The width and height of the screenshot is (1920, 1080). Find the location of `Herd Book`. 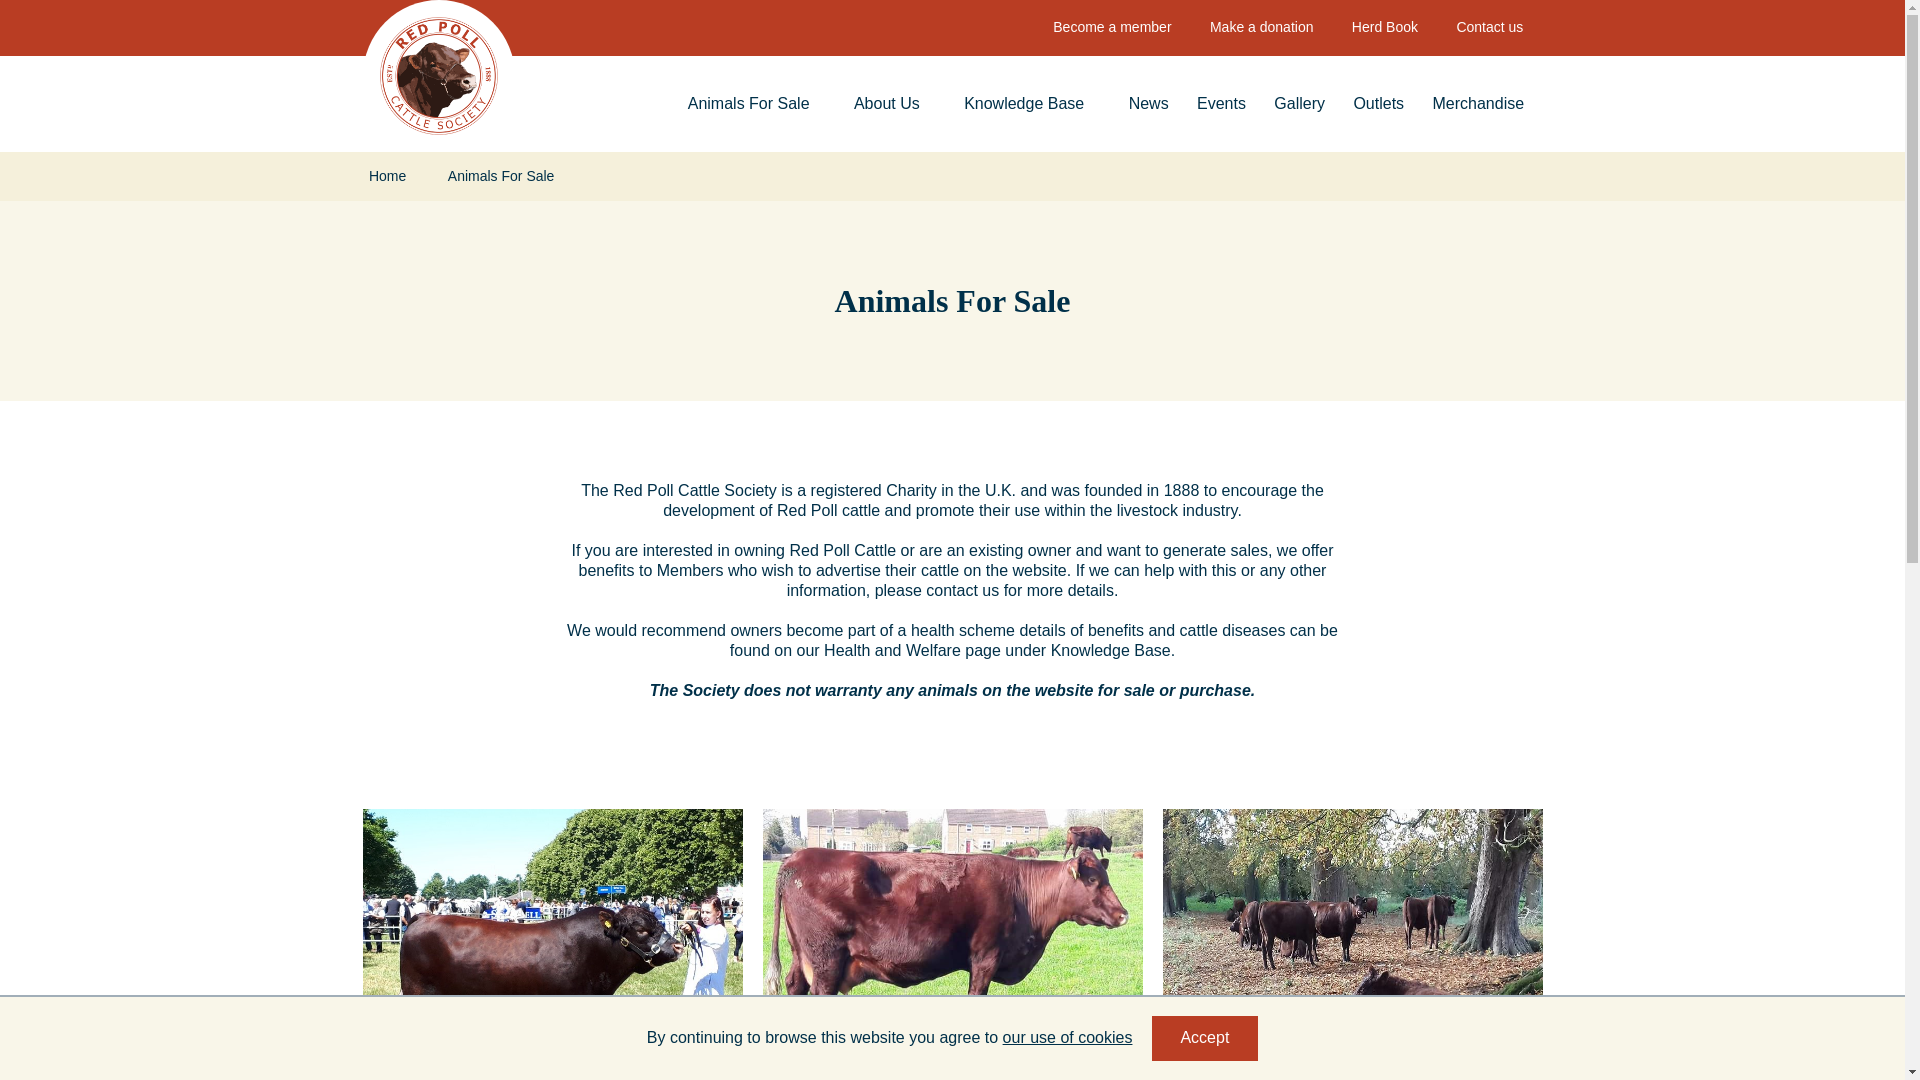

Herd Book is located at coordinates (1385, 28).